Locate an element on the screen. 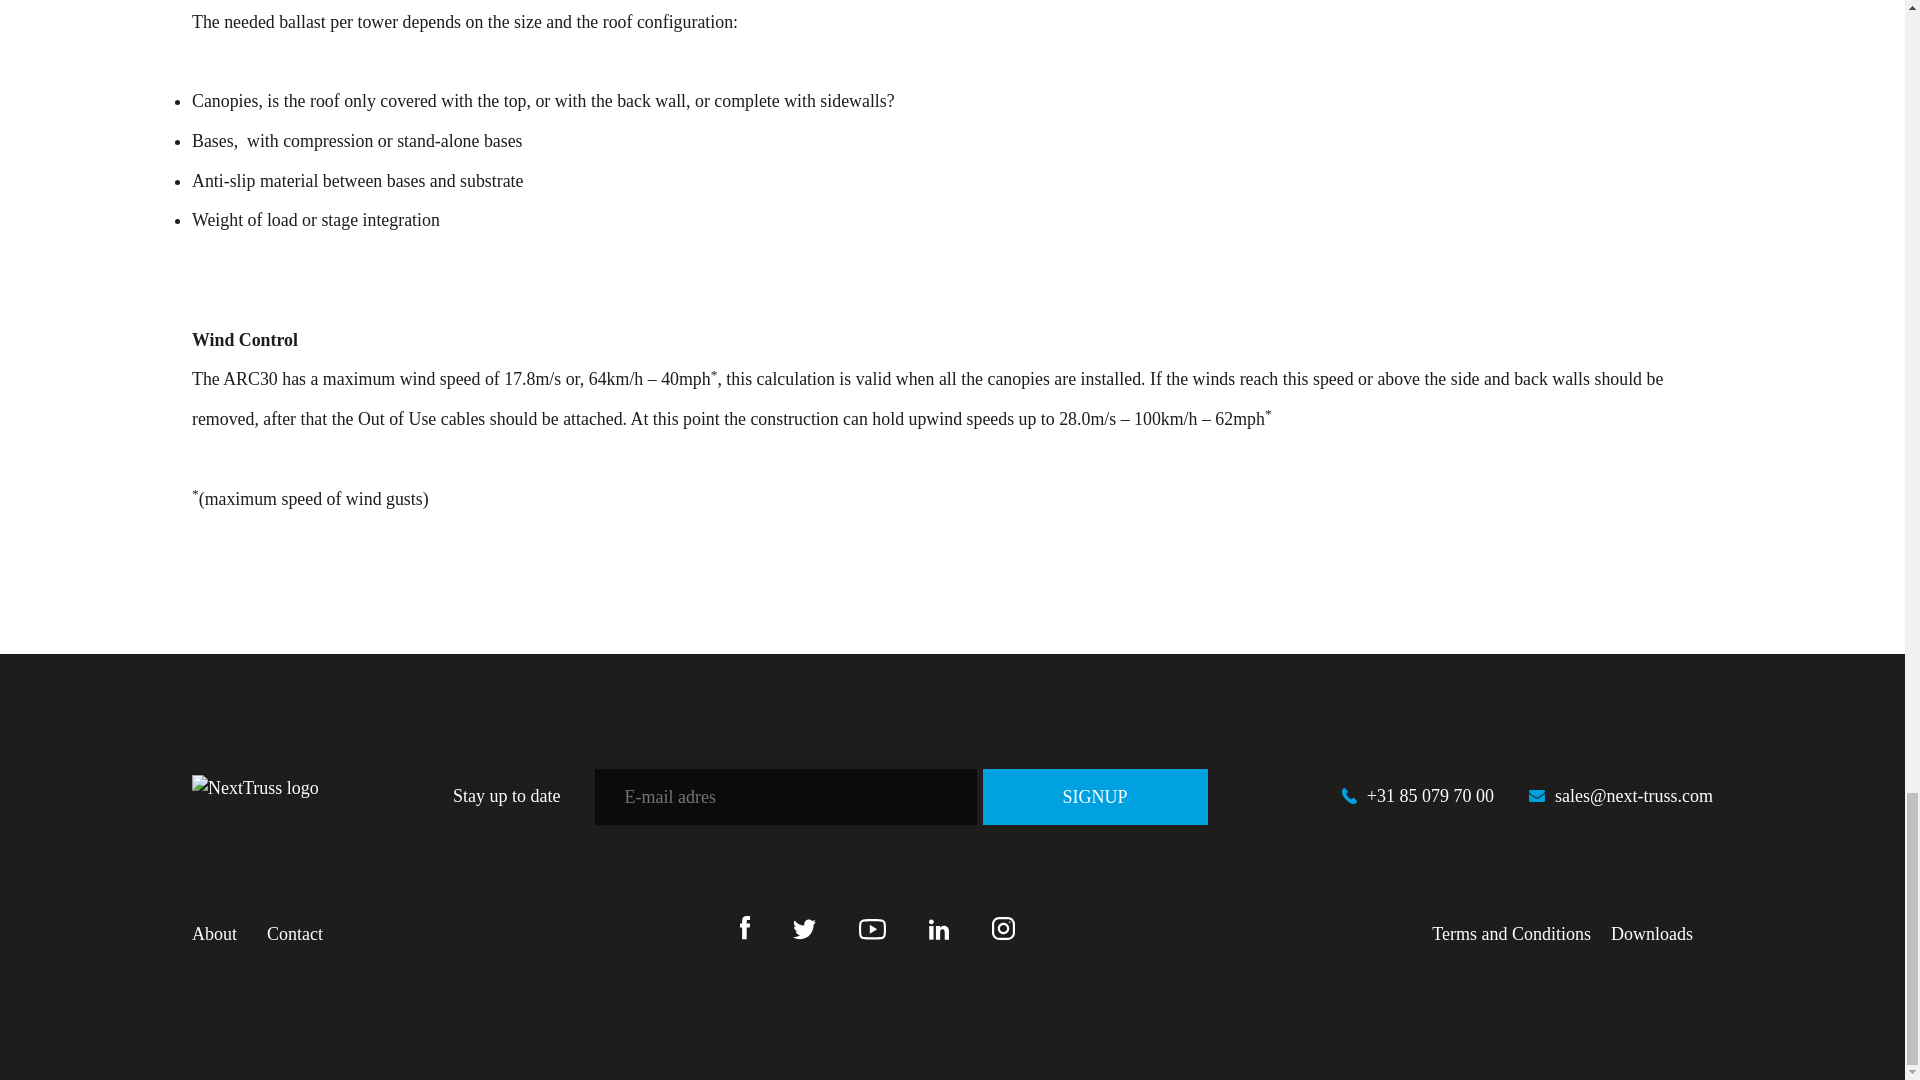 This screenshot has height=1080, width=1920. Terms and Conditions is located at coordinates (1512, 934).